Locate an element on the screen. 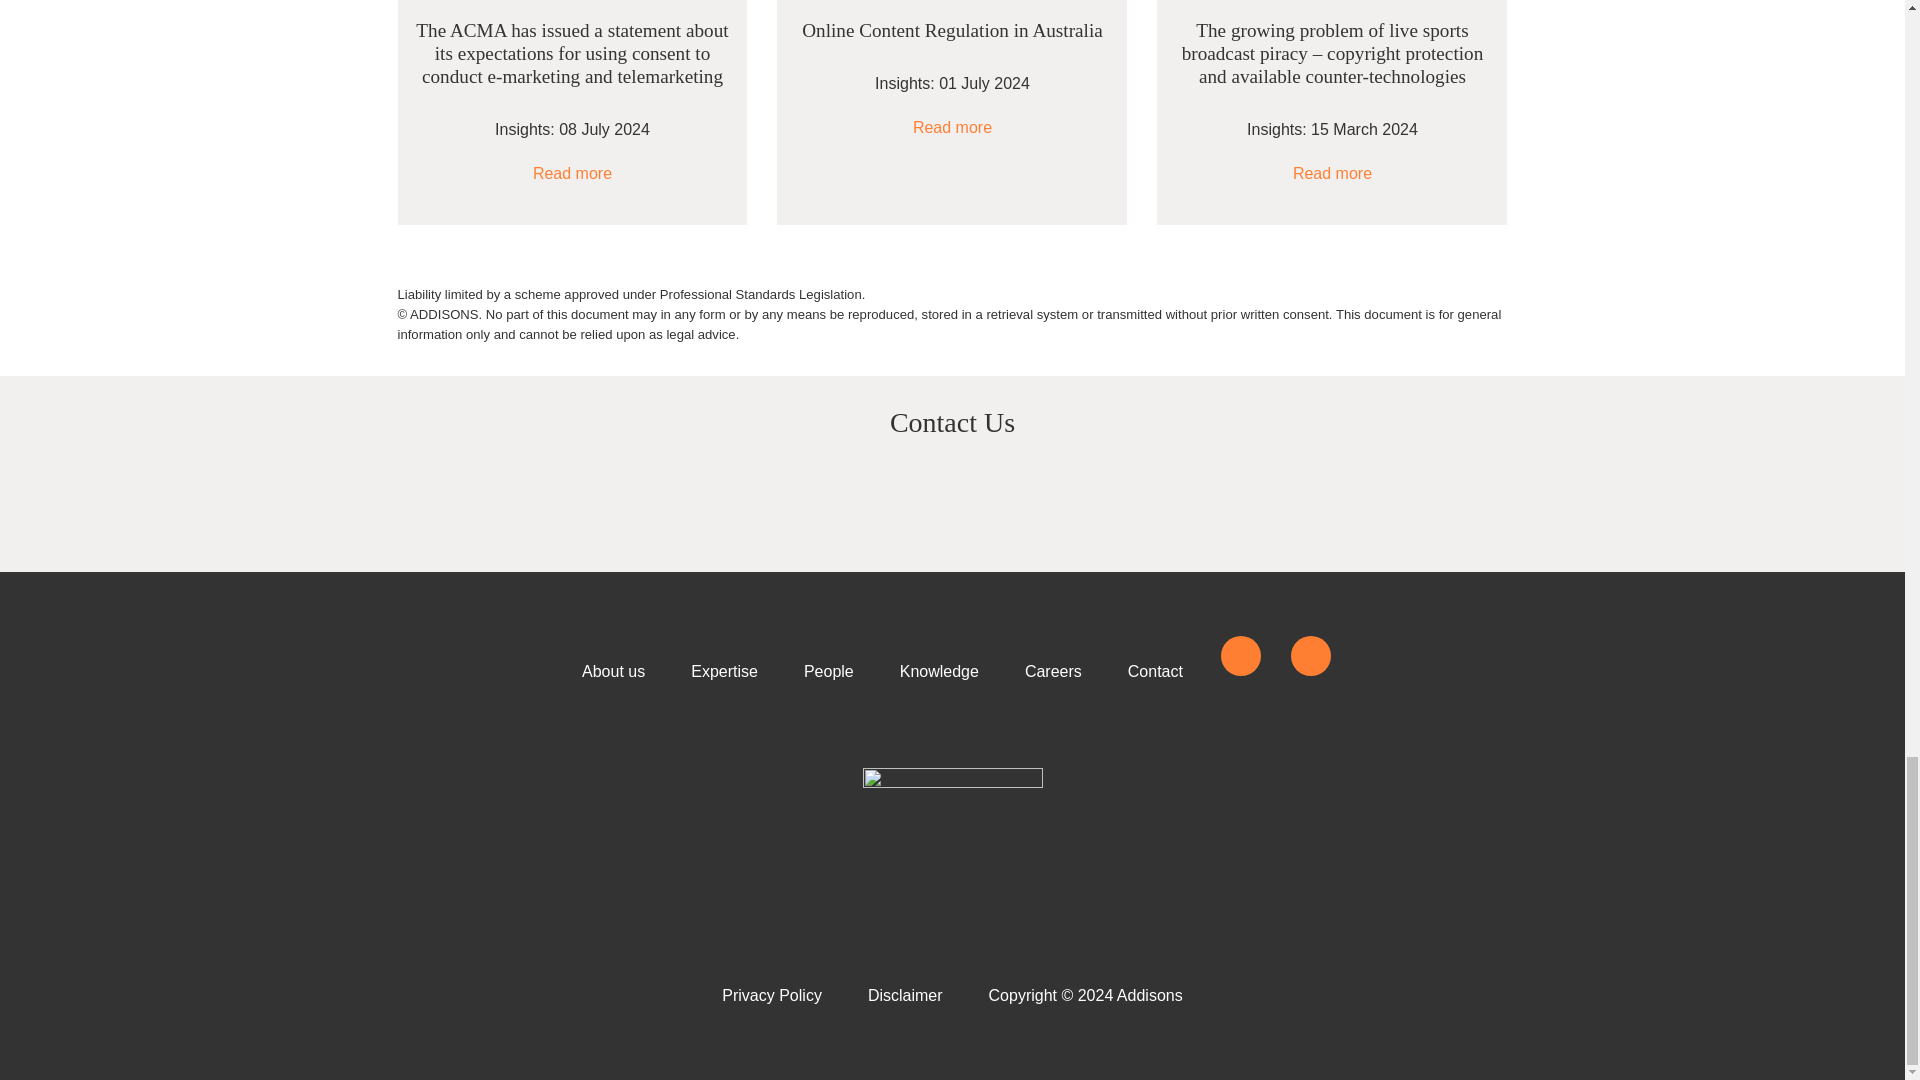  Knowledge is located at coordinates (939, 672).